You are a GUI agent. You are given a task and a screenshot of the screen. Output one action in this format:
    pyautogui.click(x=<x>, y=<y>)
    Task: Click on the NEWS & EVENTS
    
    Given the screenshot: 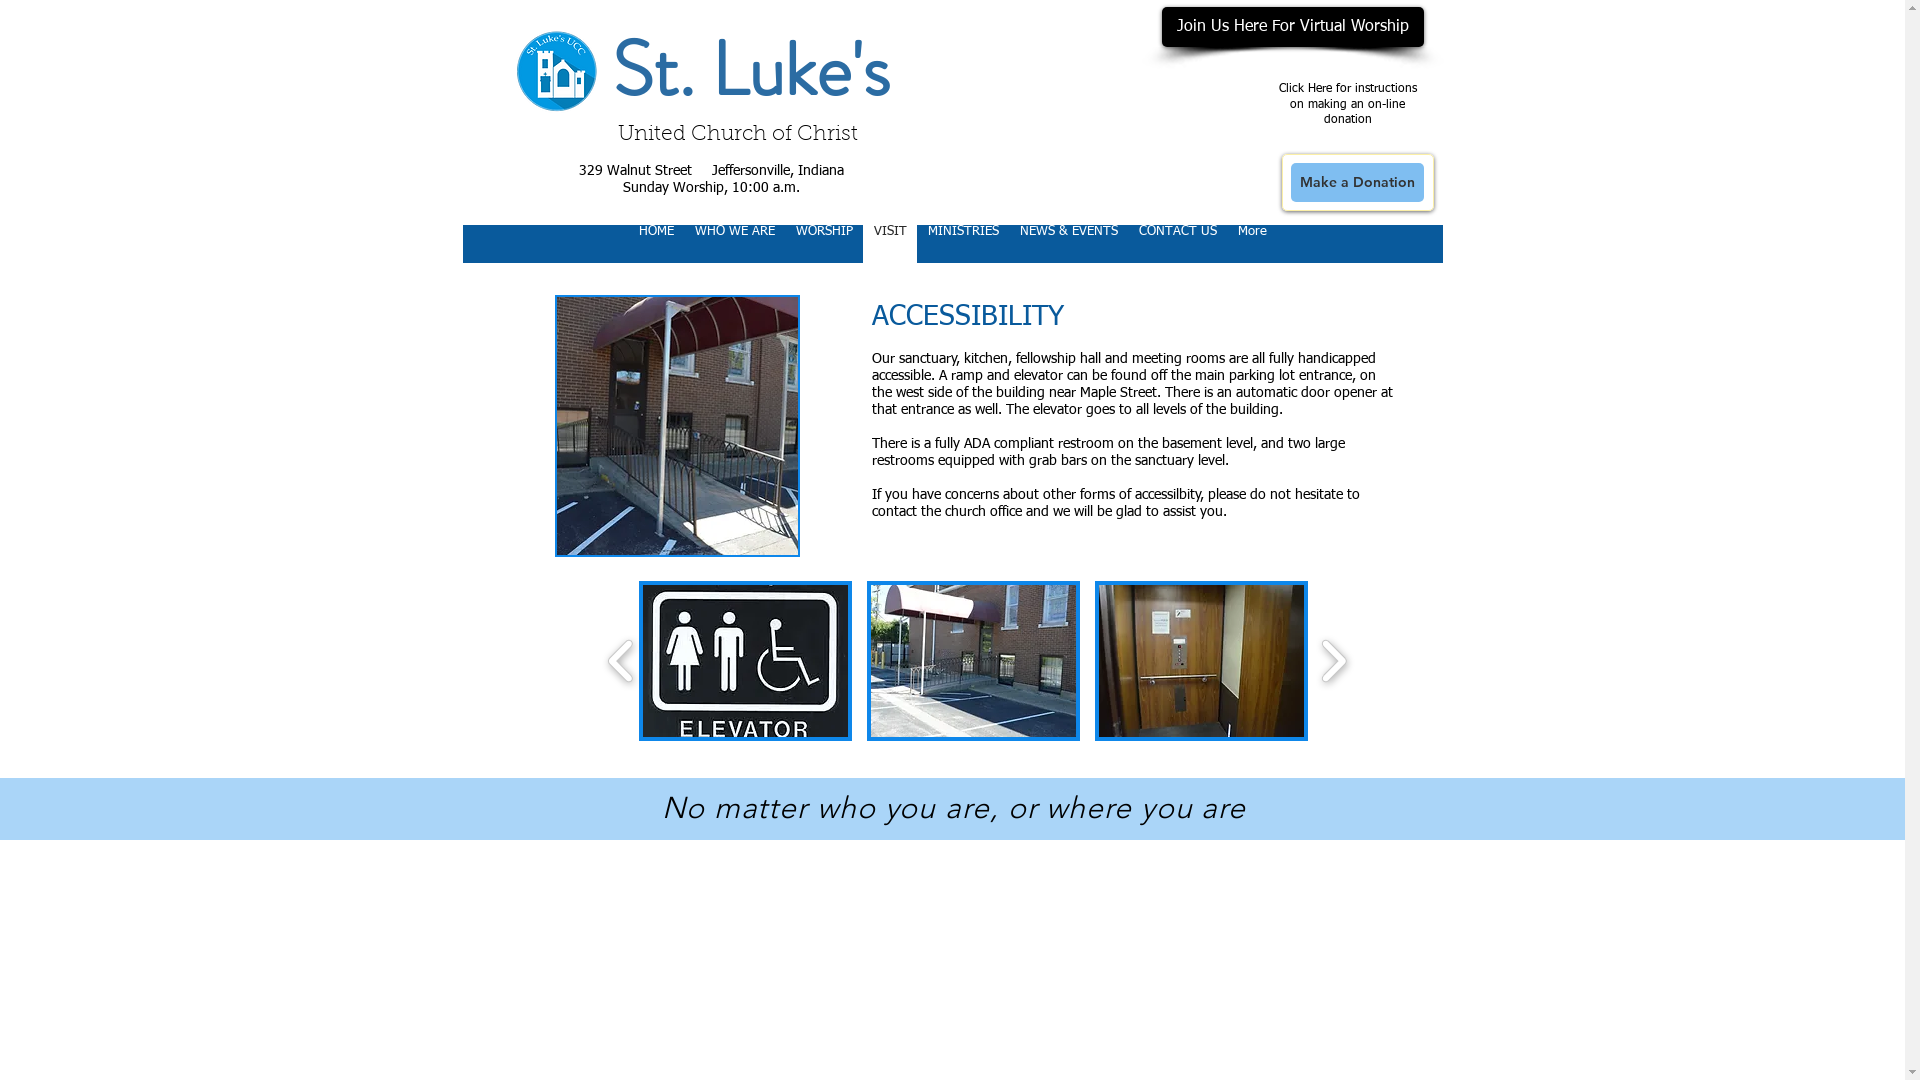 What is the action you would take?
    pyautogui.click(x=1068, y=244)
    